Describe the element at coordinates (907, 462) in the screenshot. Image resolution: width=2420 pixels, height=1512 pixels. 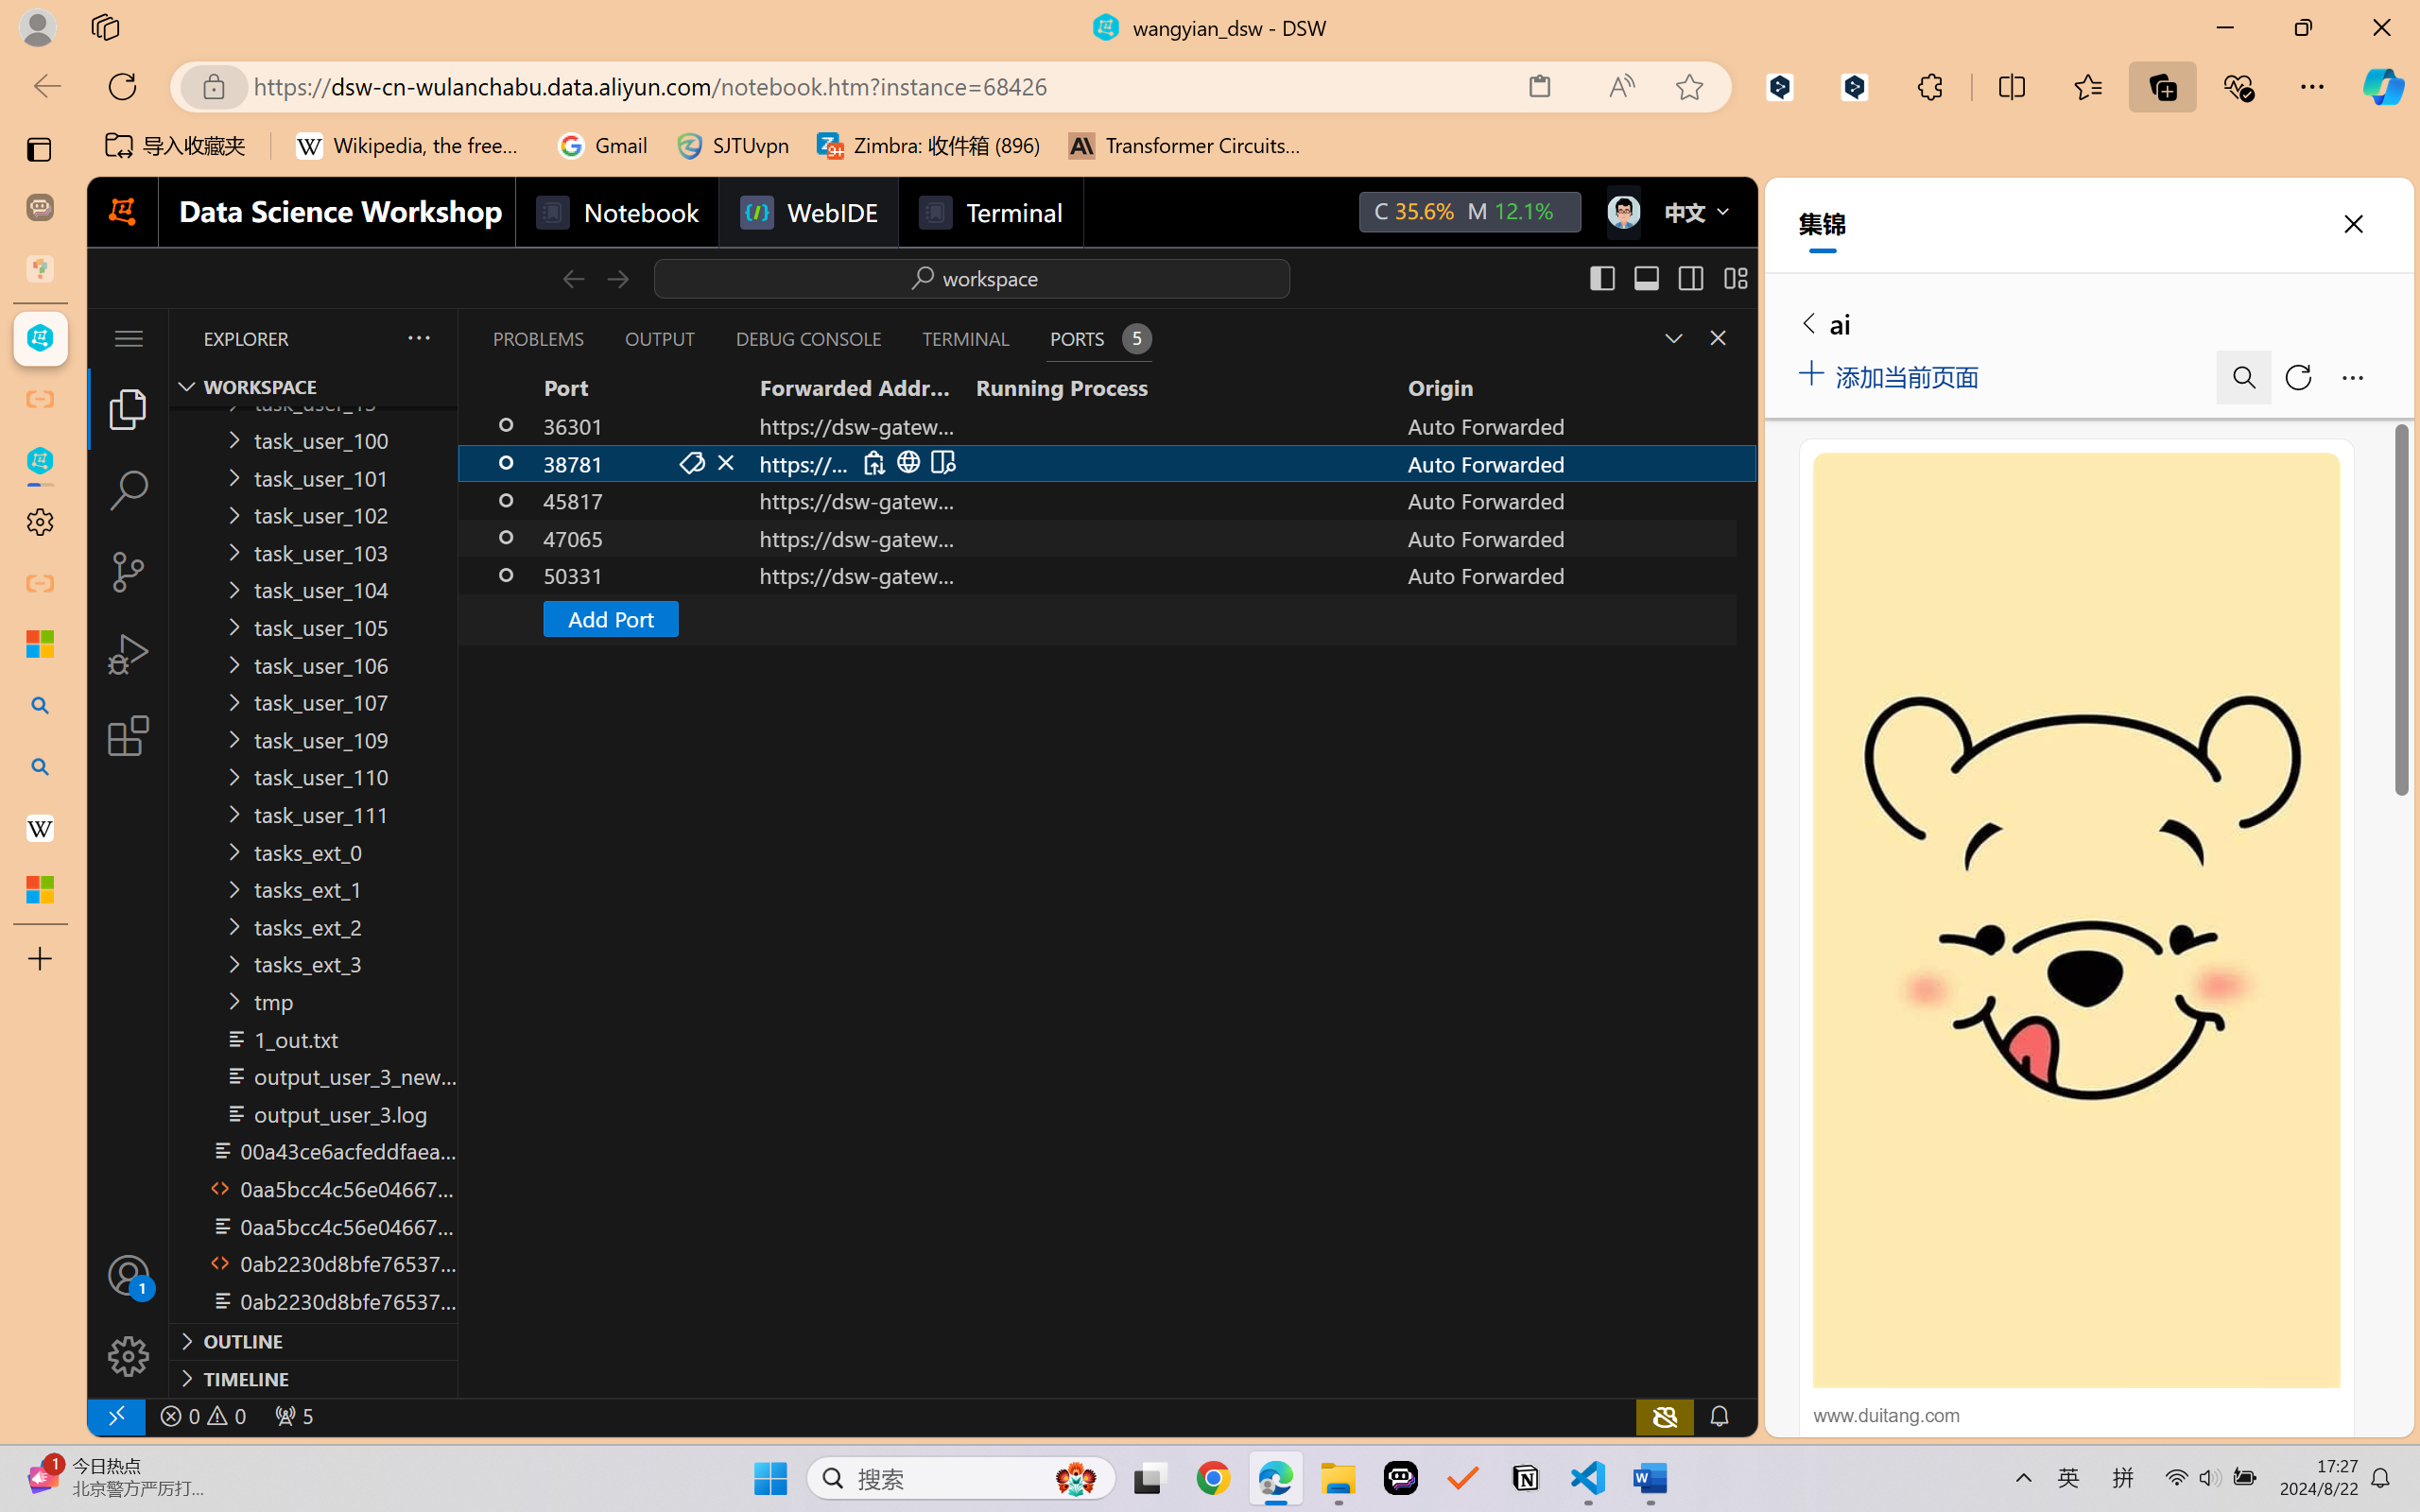
I see `Open in Browser` at that location.